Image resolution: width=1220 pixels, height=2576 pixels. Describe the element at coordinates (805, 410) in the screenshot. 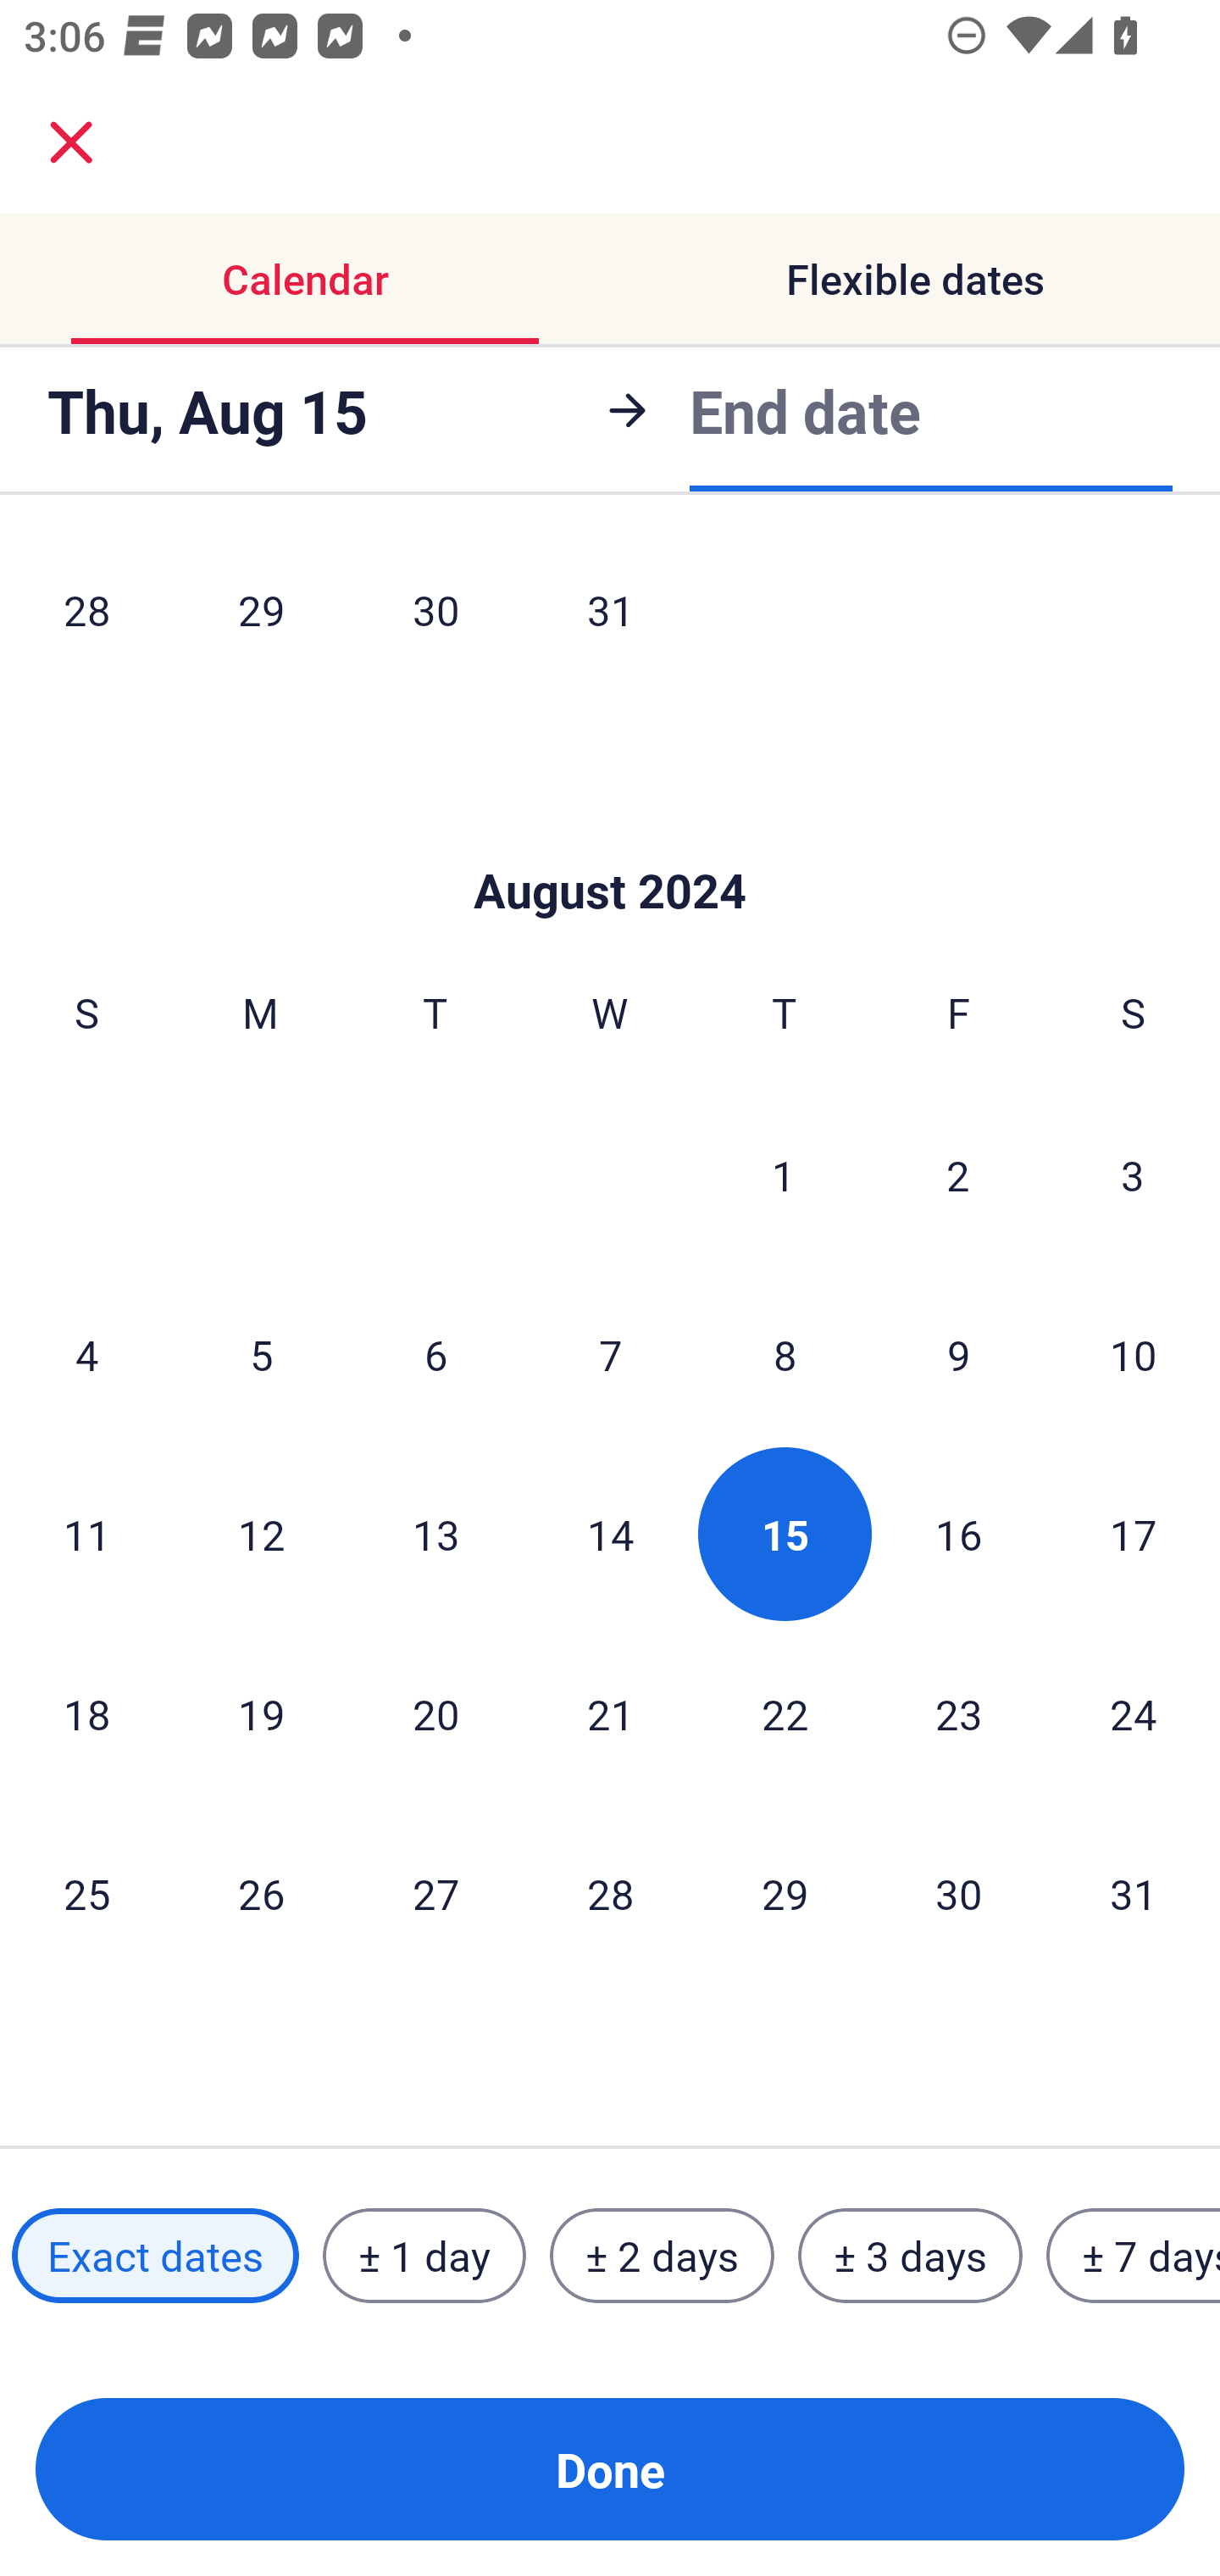

I see `End date` at that location.